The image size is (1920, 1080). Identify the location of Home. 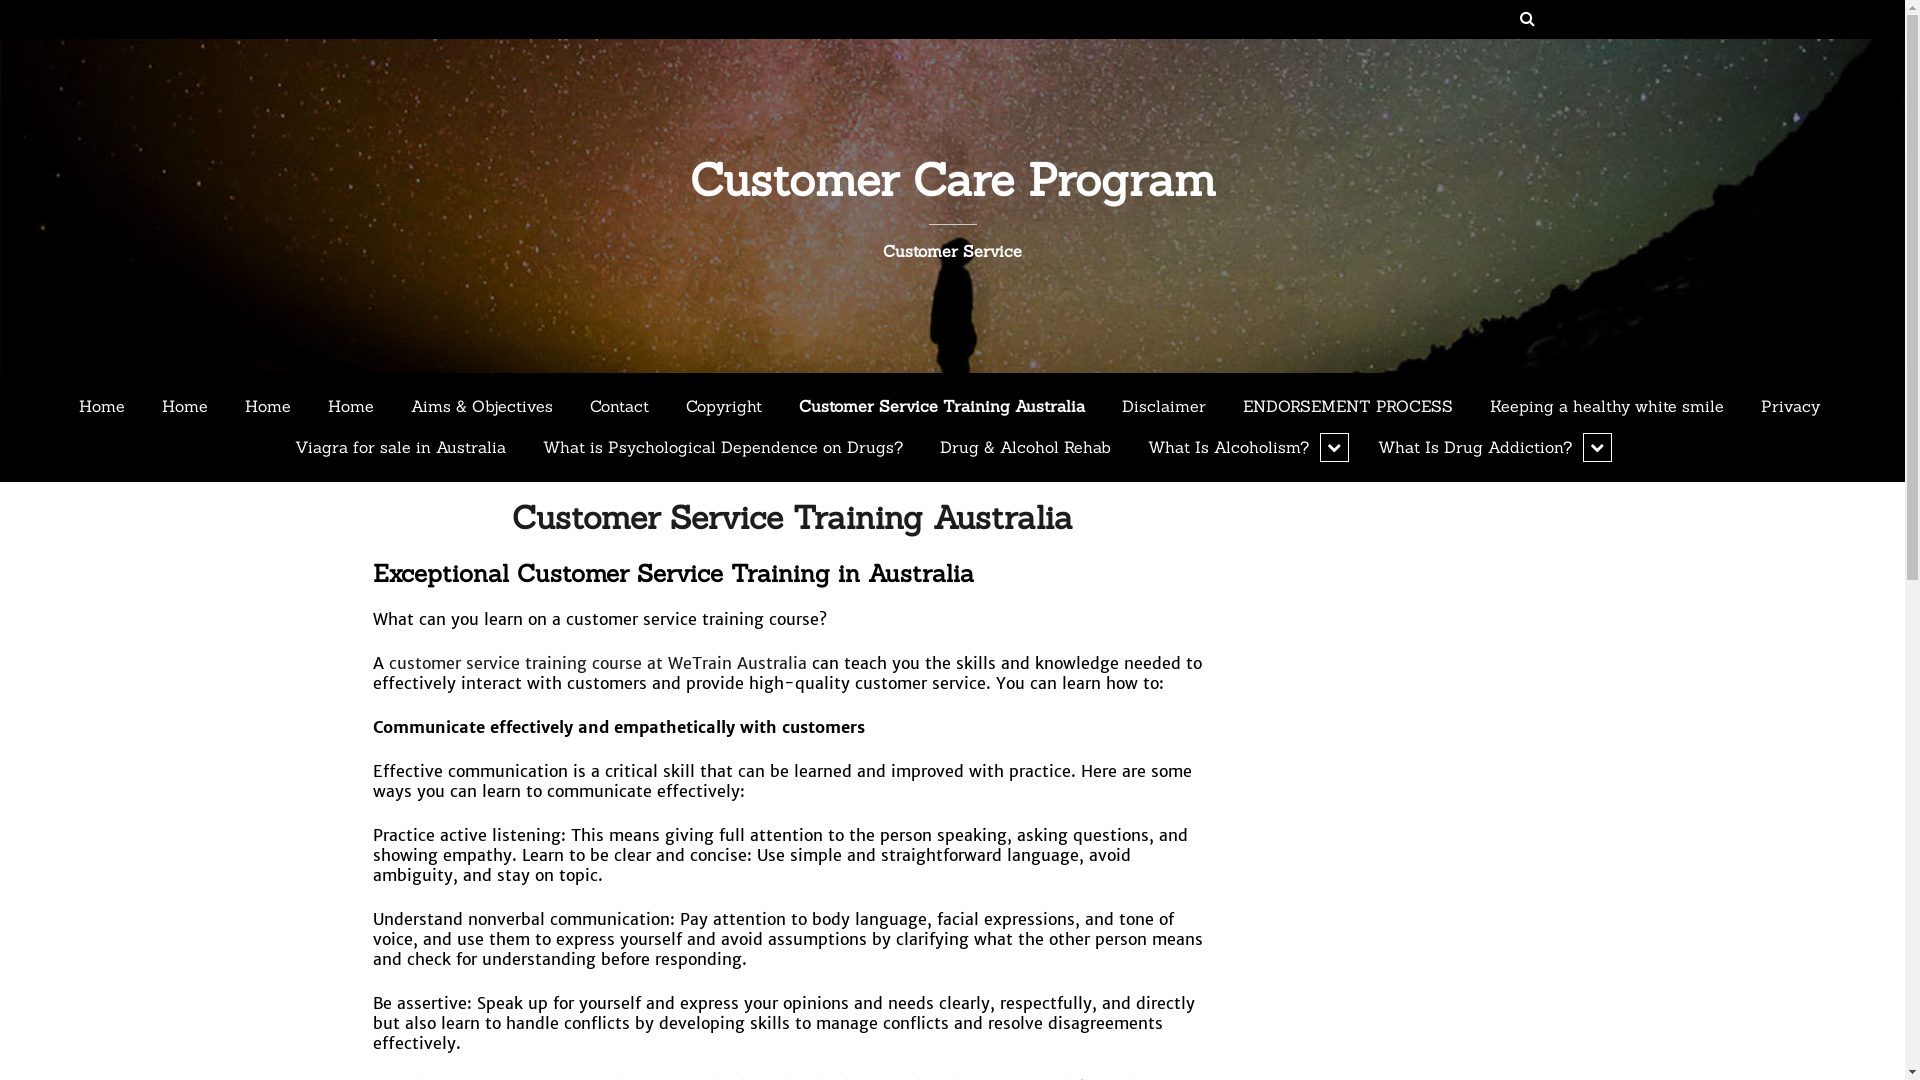
(268, 407).